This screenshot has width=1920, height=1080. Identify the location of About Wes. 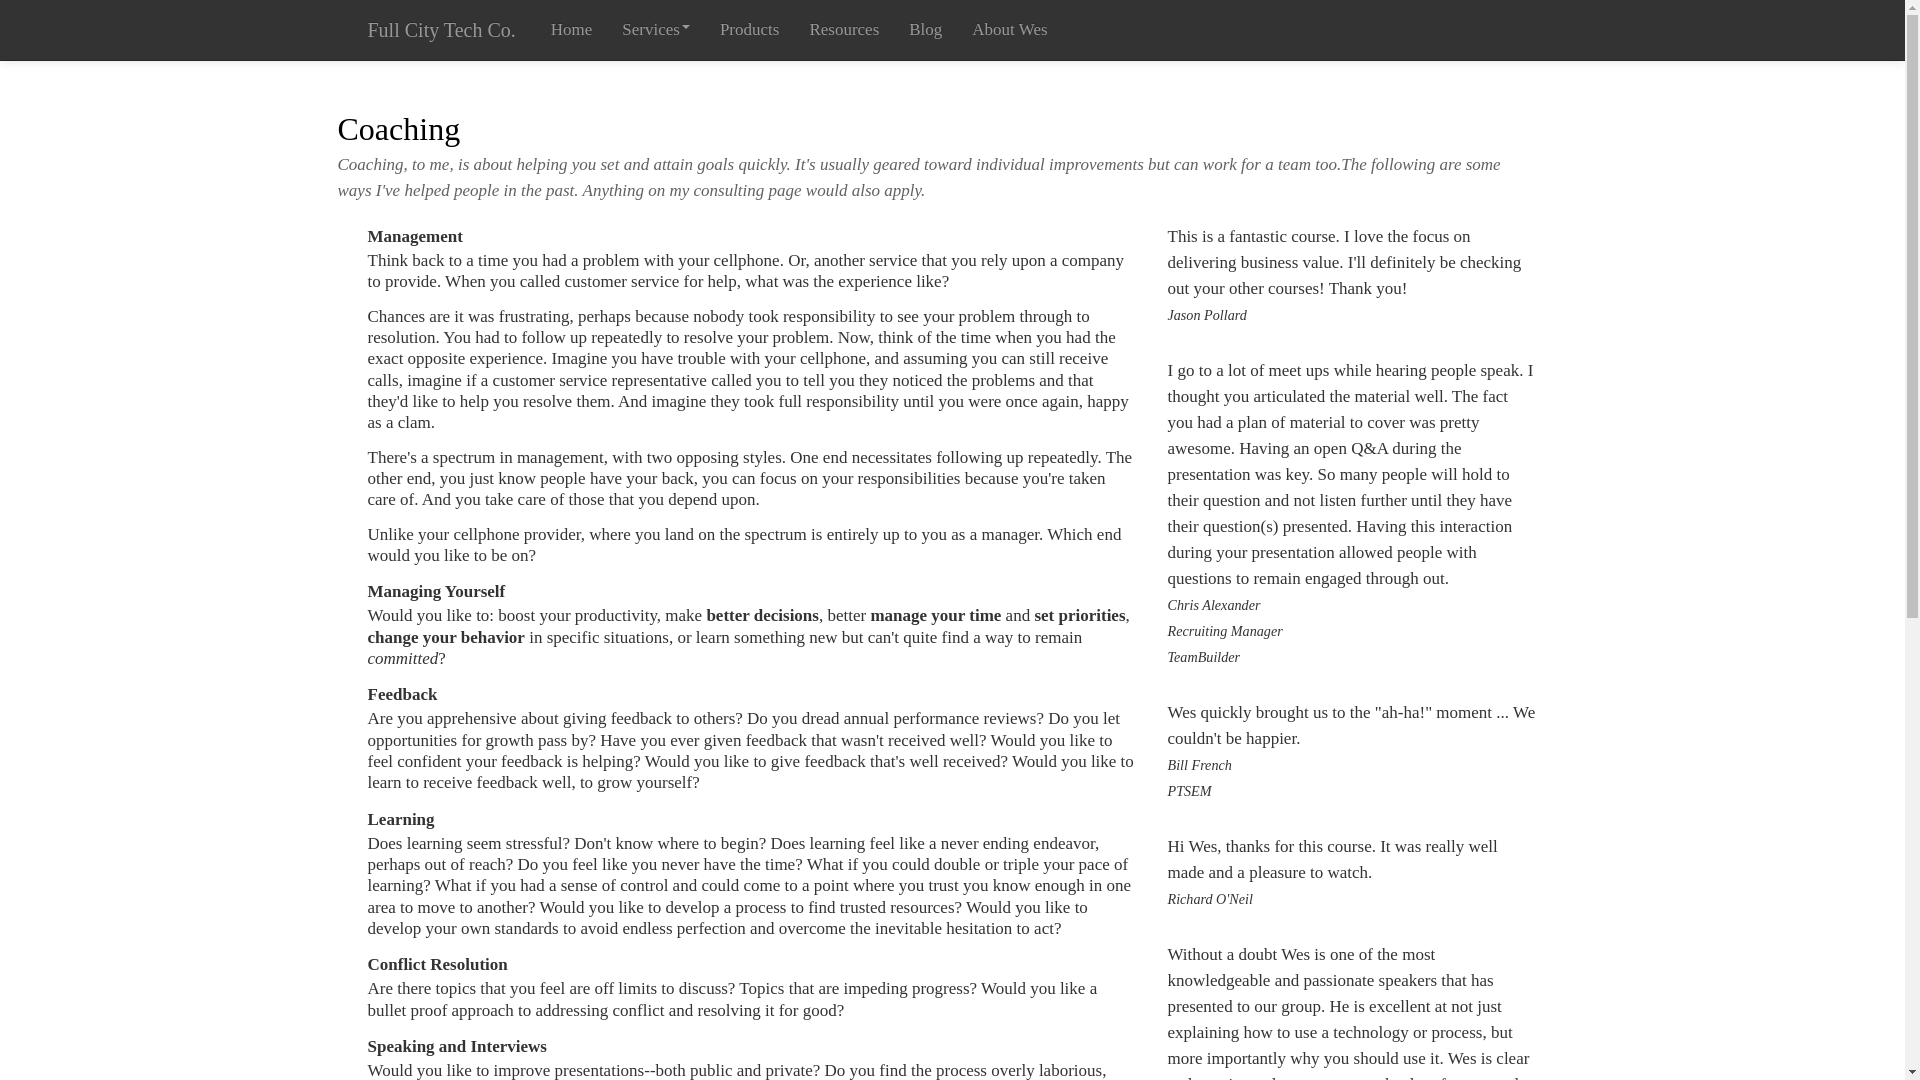
(1008, 30).